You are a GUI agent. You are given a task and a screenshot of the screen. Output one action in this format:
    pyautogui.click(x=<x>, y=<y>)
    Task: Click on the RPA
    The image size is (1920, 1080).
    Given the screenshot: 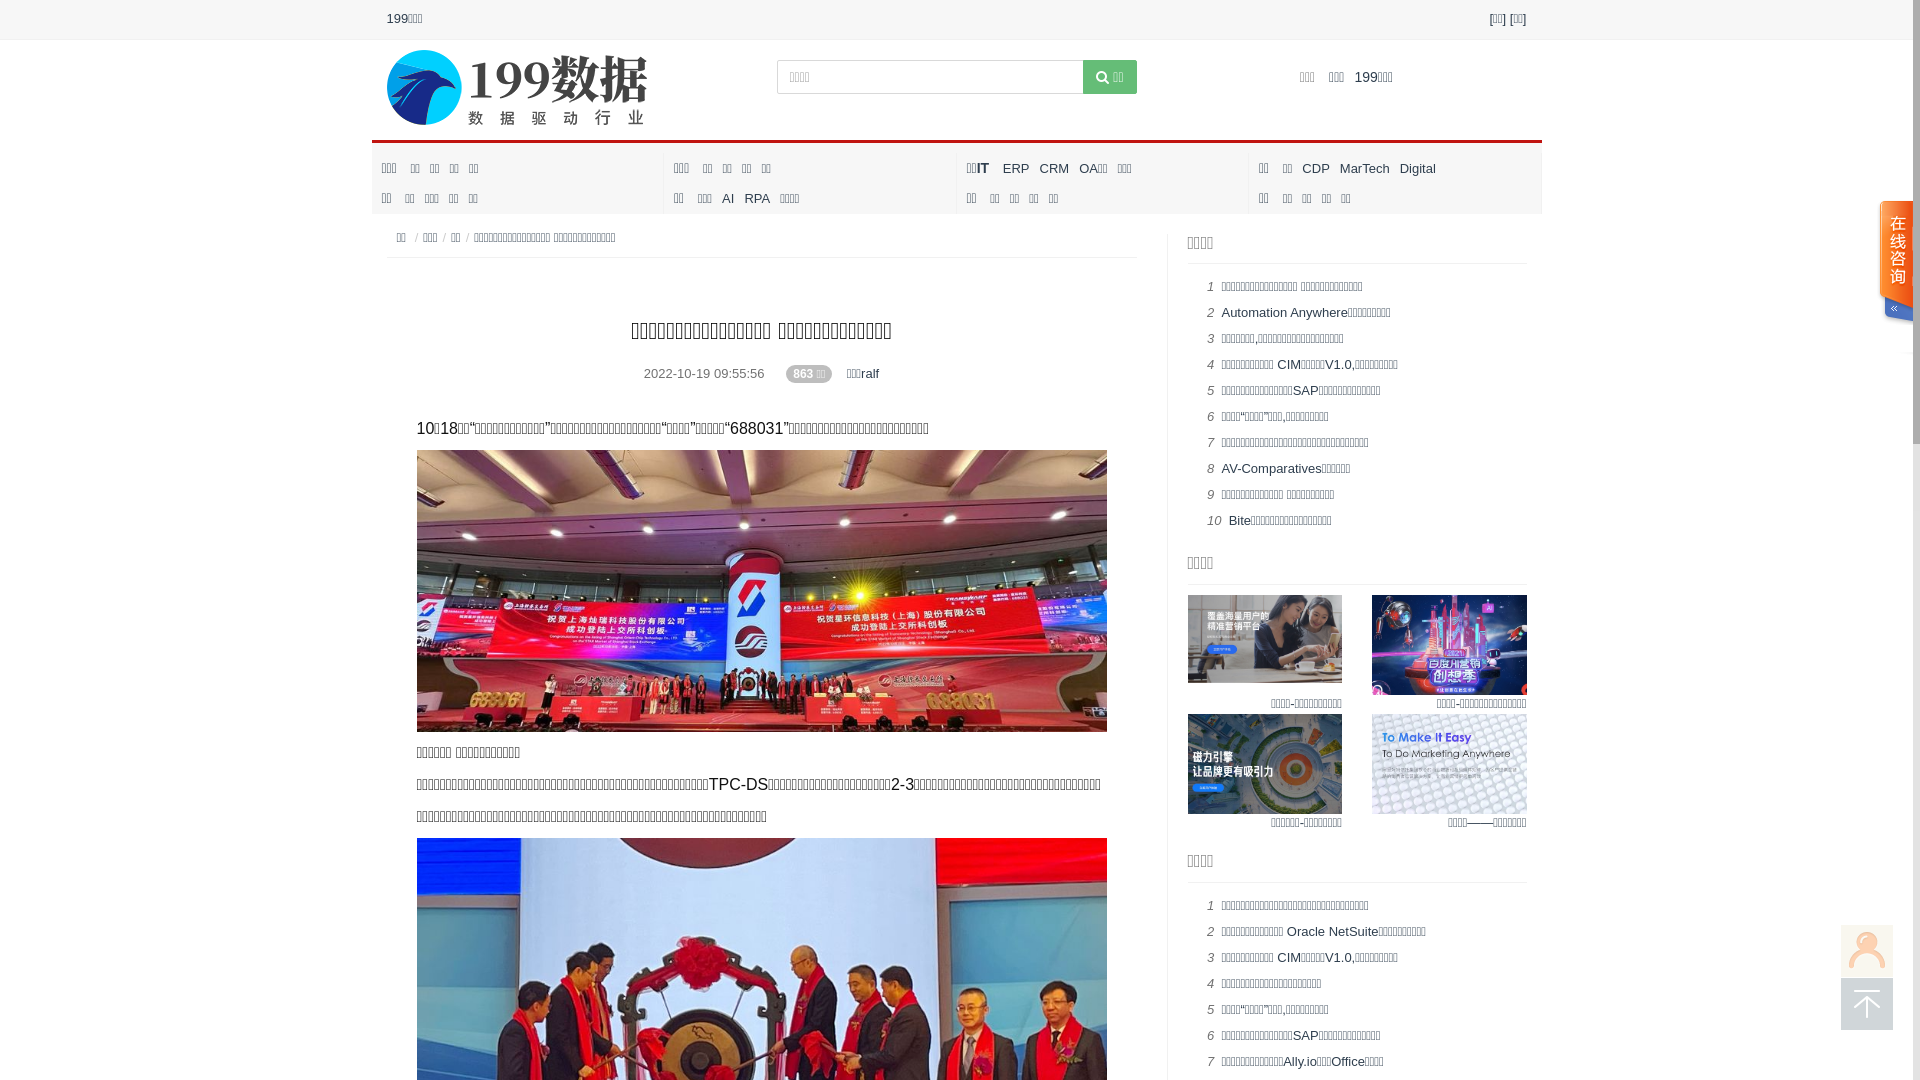 What is the action you would take?
    pyautogui.click(x=757, y=198)
    